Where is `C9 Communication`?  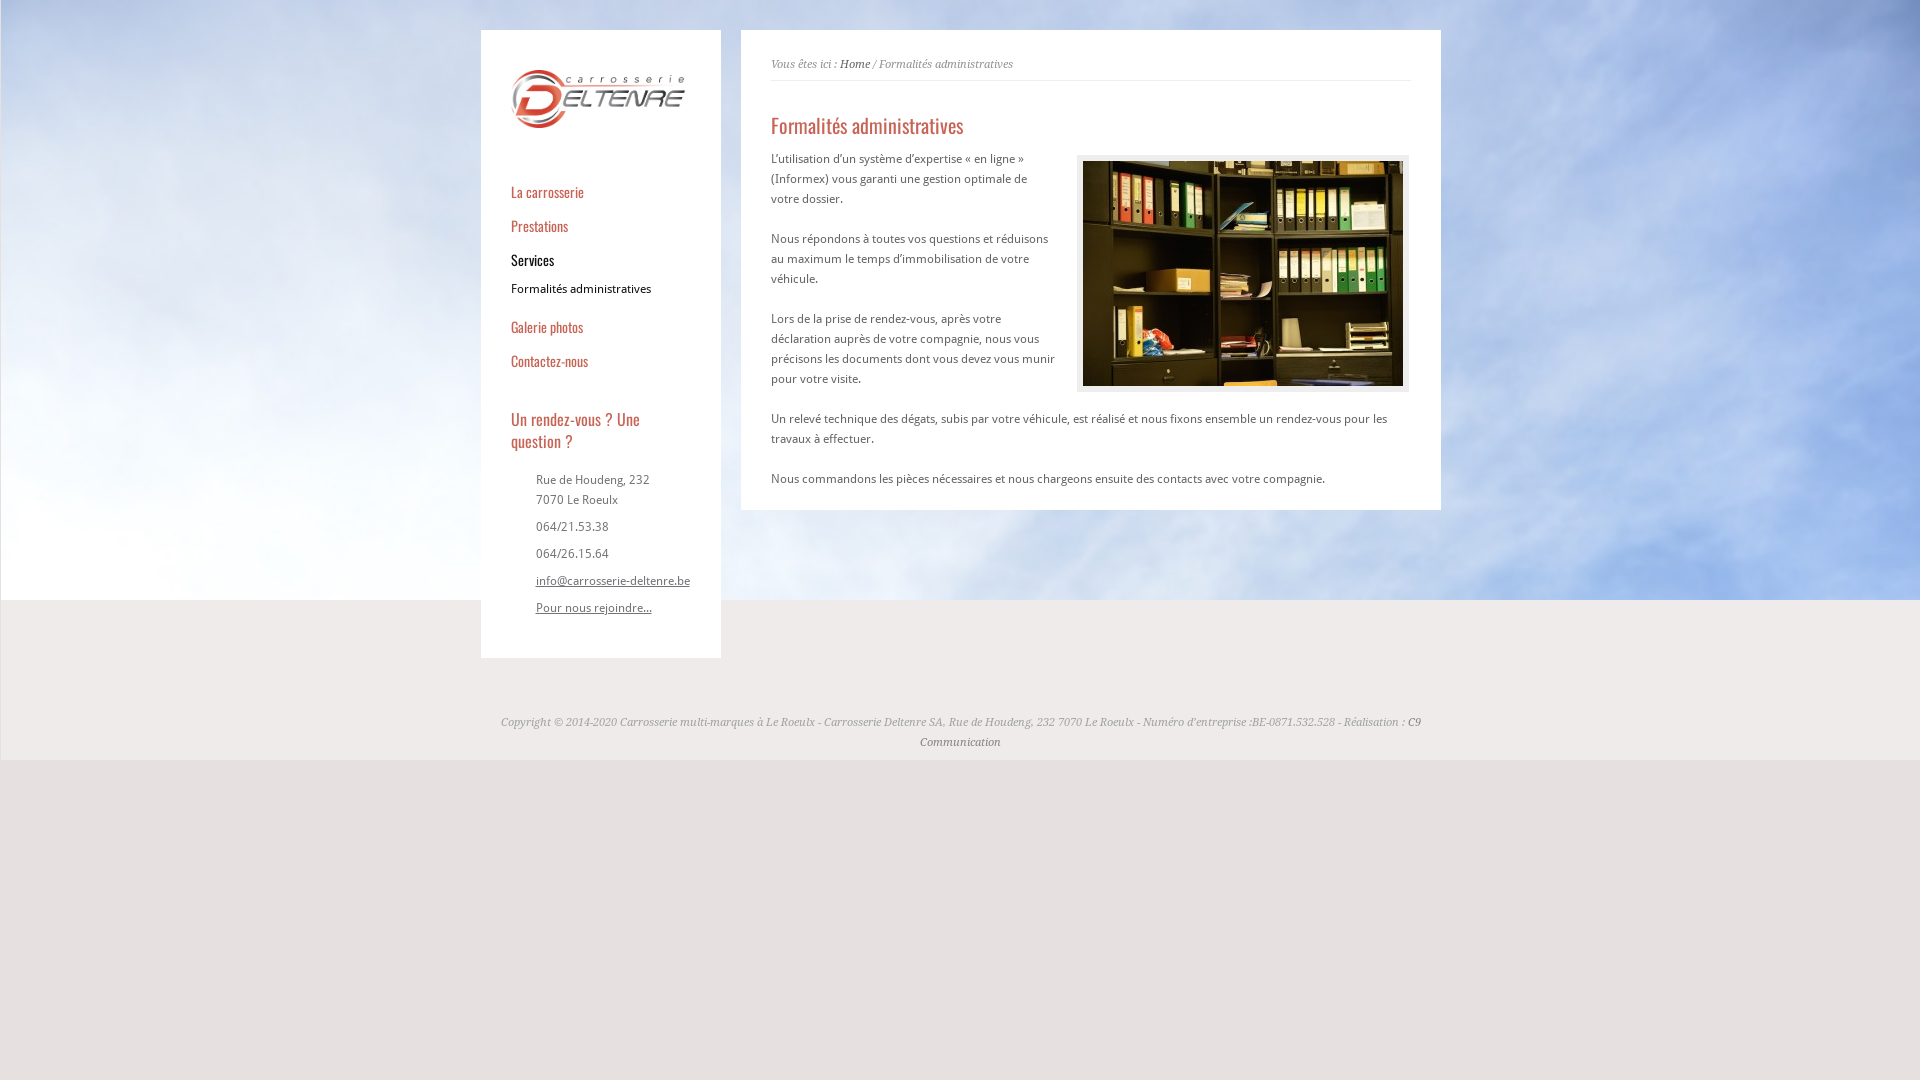 C9 Communication is located at coordinates (1170, 732).